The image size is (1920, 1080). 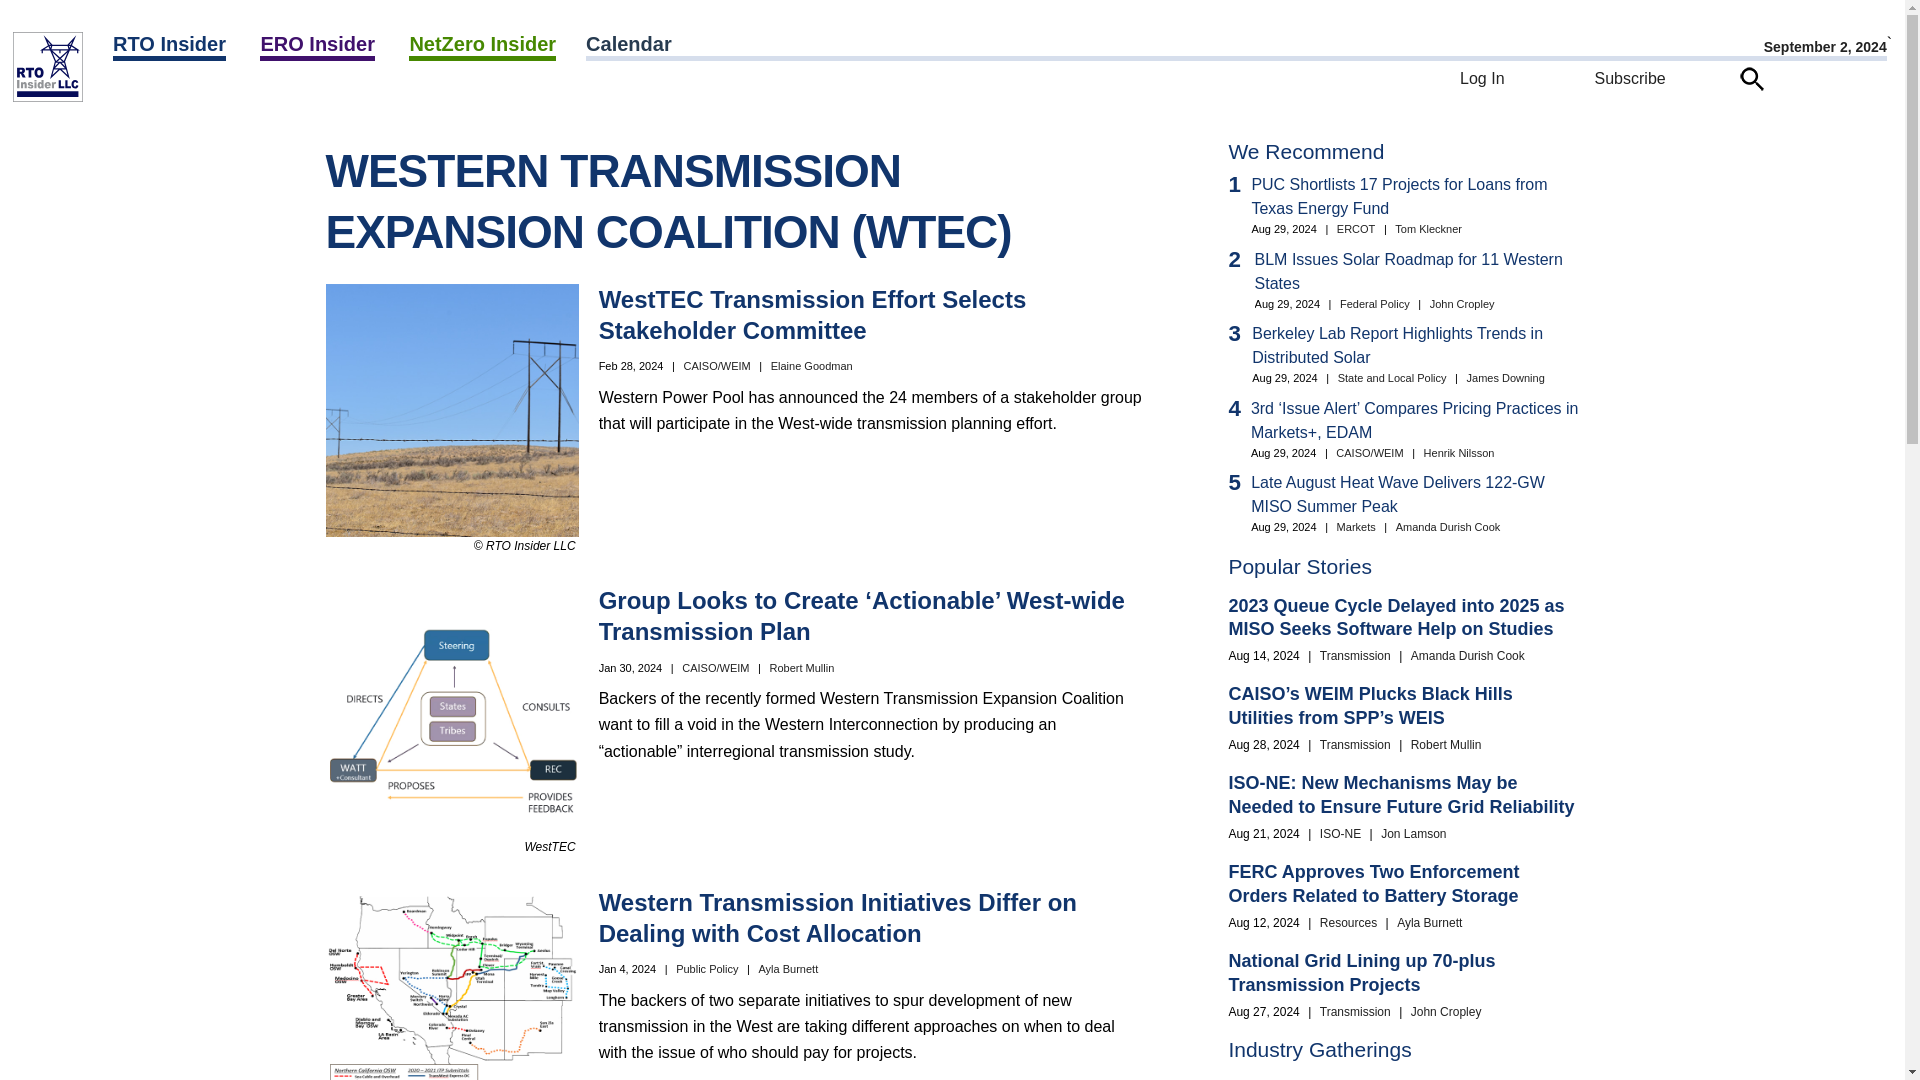 I want to click on MISO, so click(x=240, y=95).